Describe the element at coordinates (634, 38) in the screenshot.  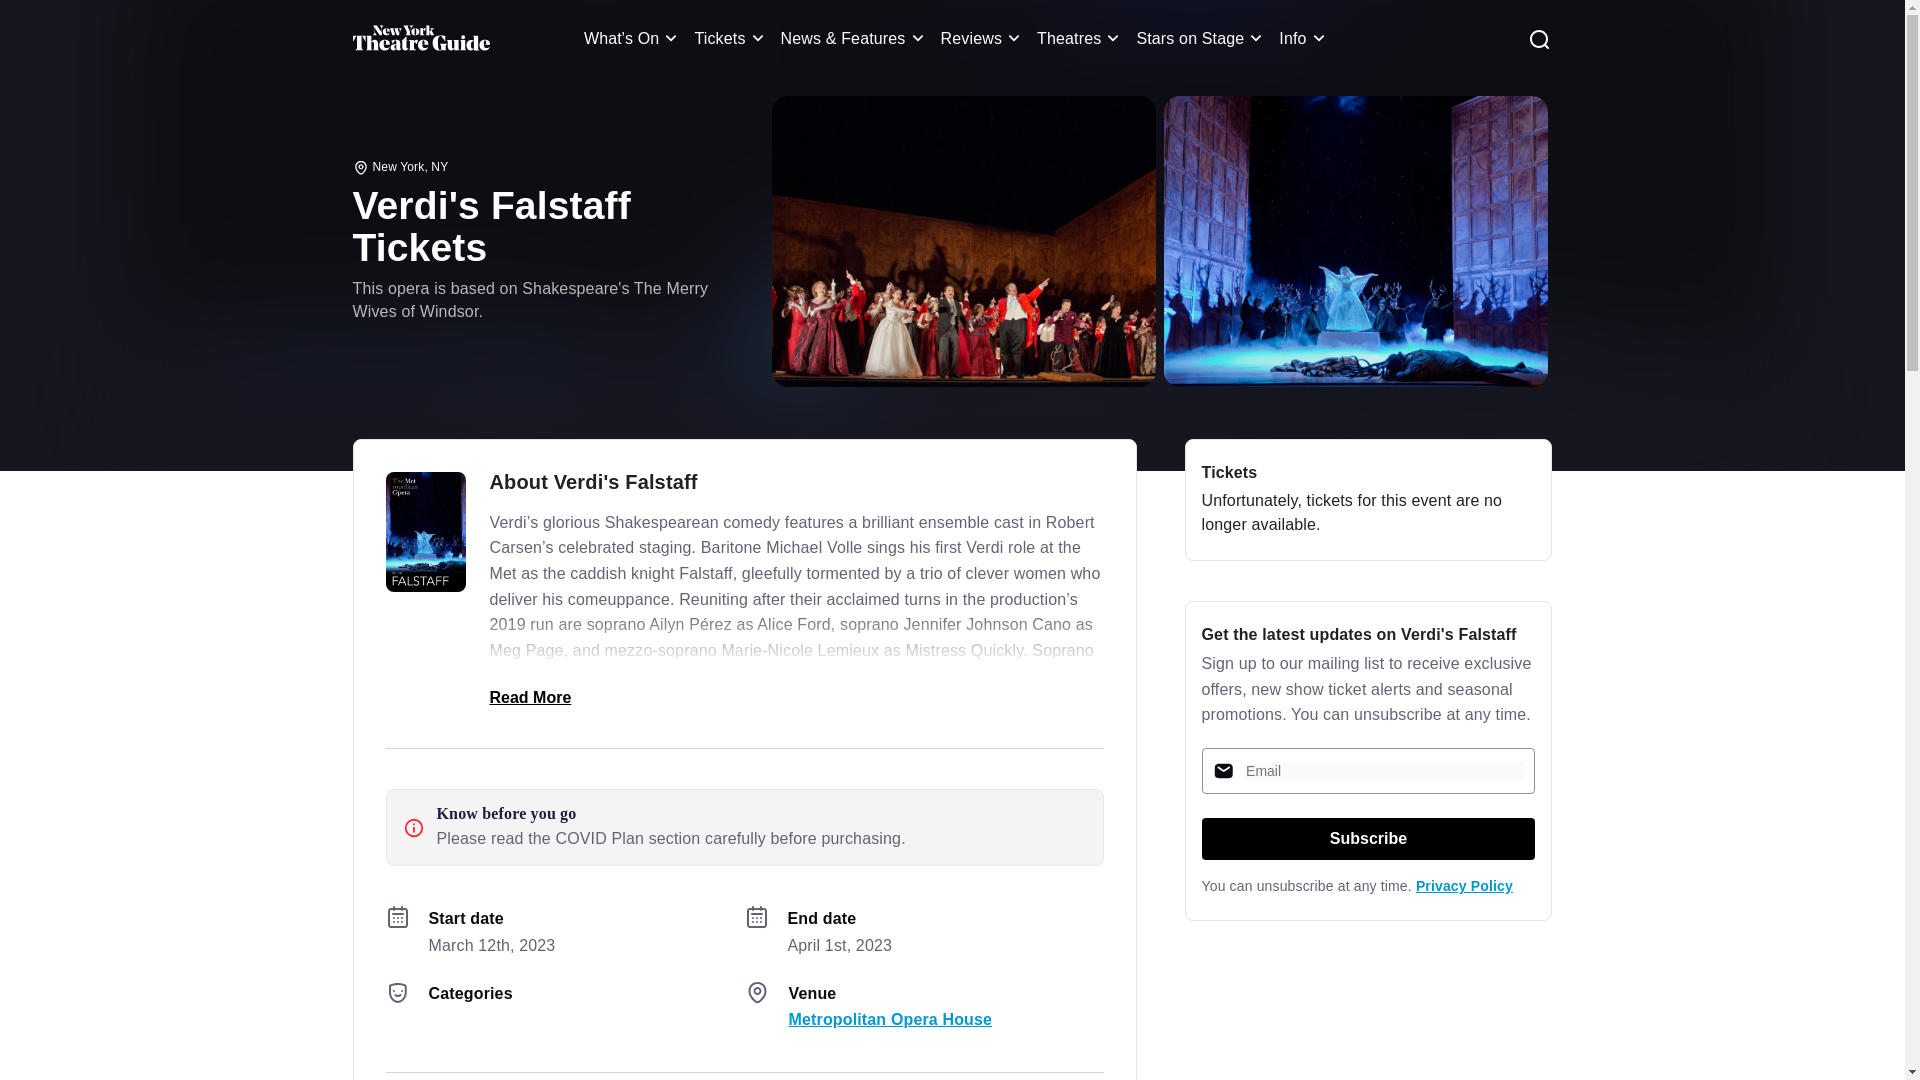
I see `What's On` at that location.